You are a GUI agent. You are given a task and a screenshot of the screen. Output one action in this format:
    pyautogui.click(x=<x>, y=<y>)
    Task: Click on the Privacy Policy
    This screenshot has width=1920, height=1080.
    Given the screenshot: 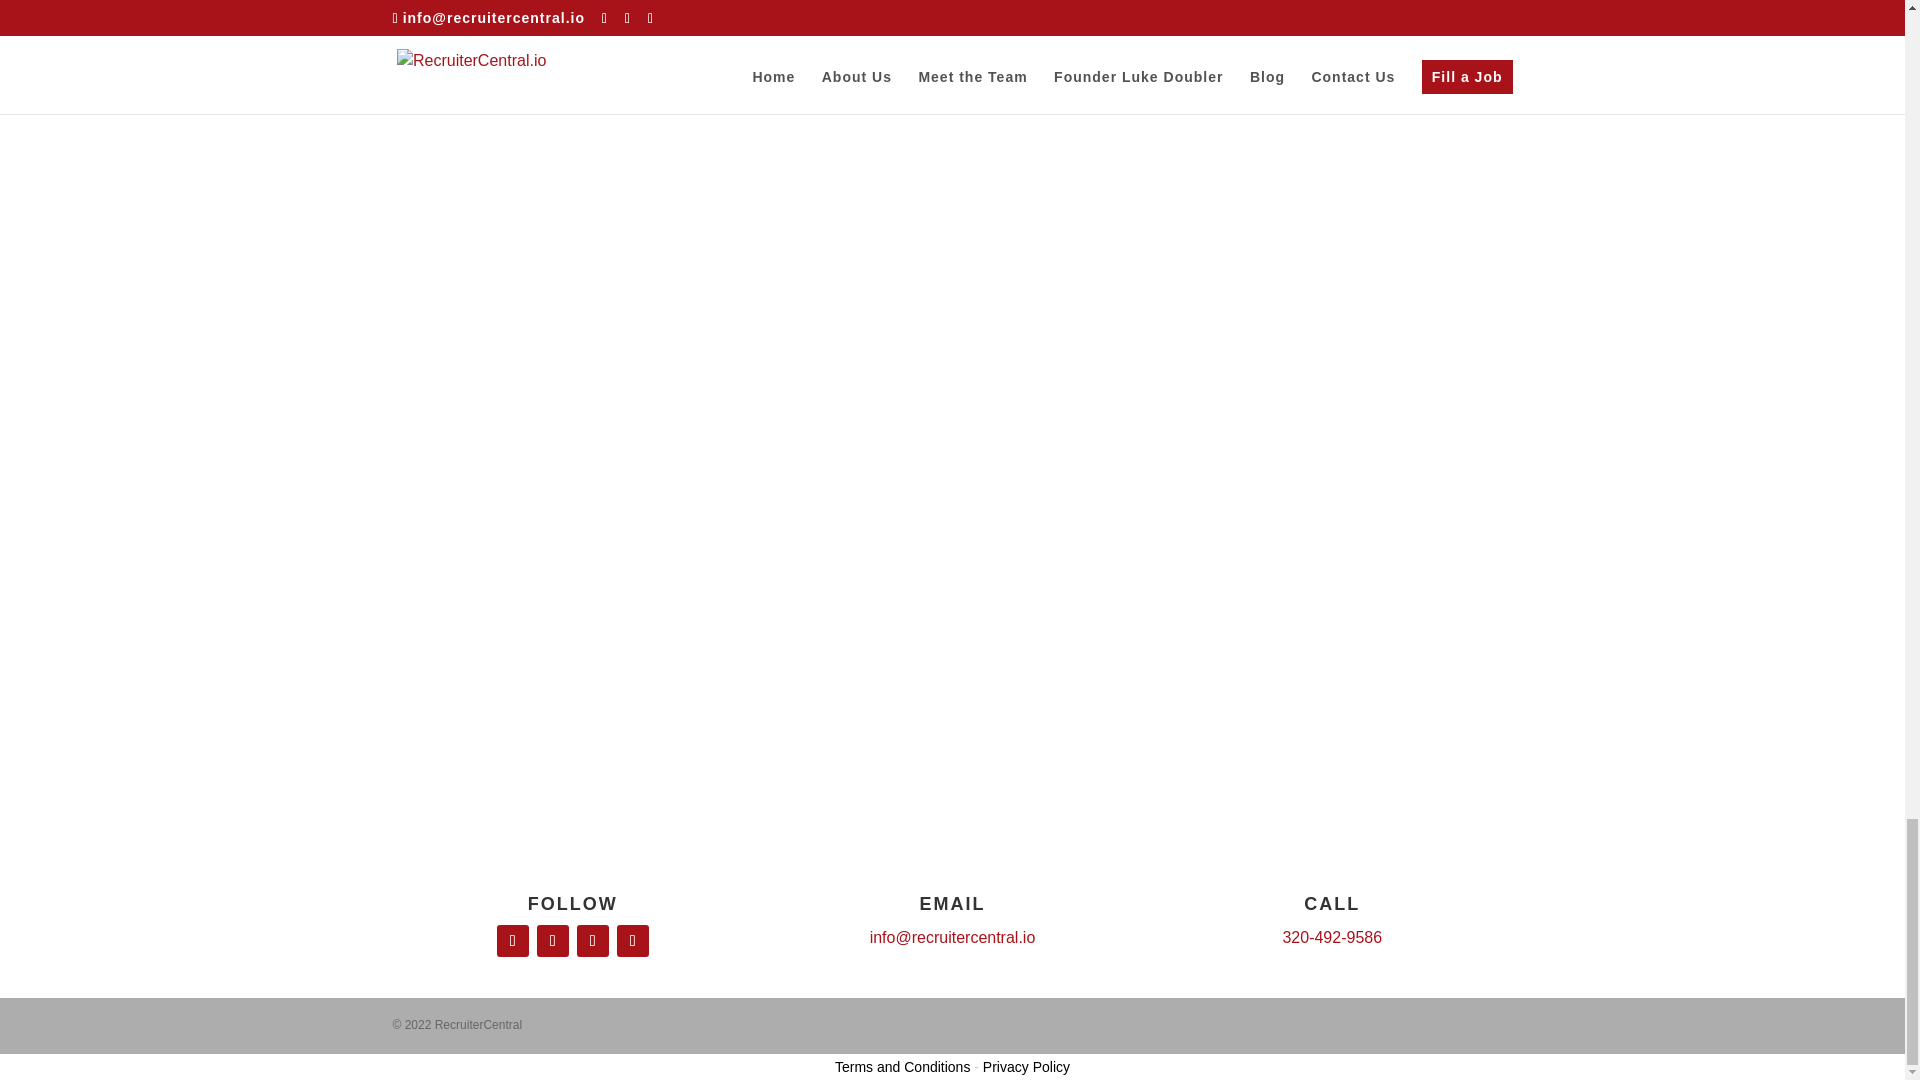 What is the action you would take?
    pyautogui.click(x=1026, y=1066)
    